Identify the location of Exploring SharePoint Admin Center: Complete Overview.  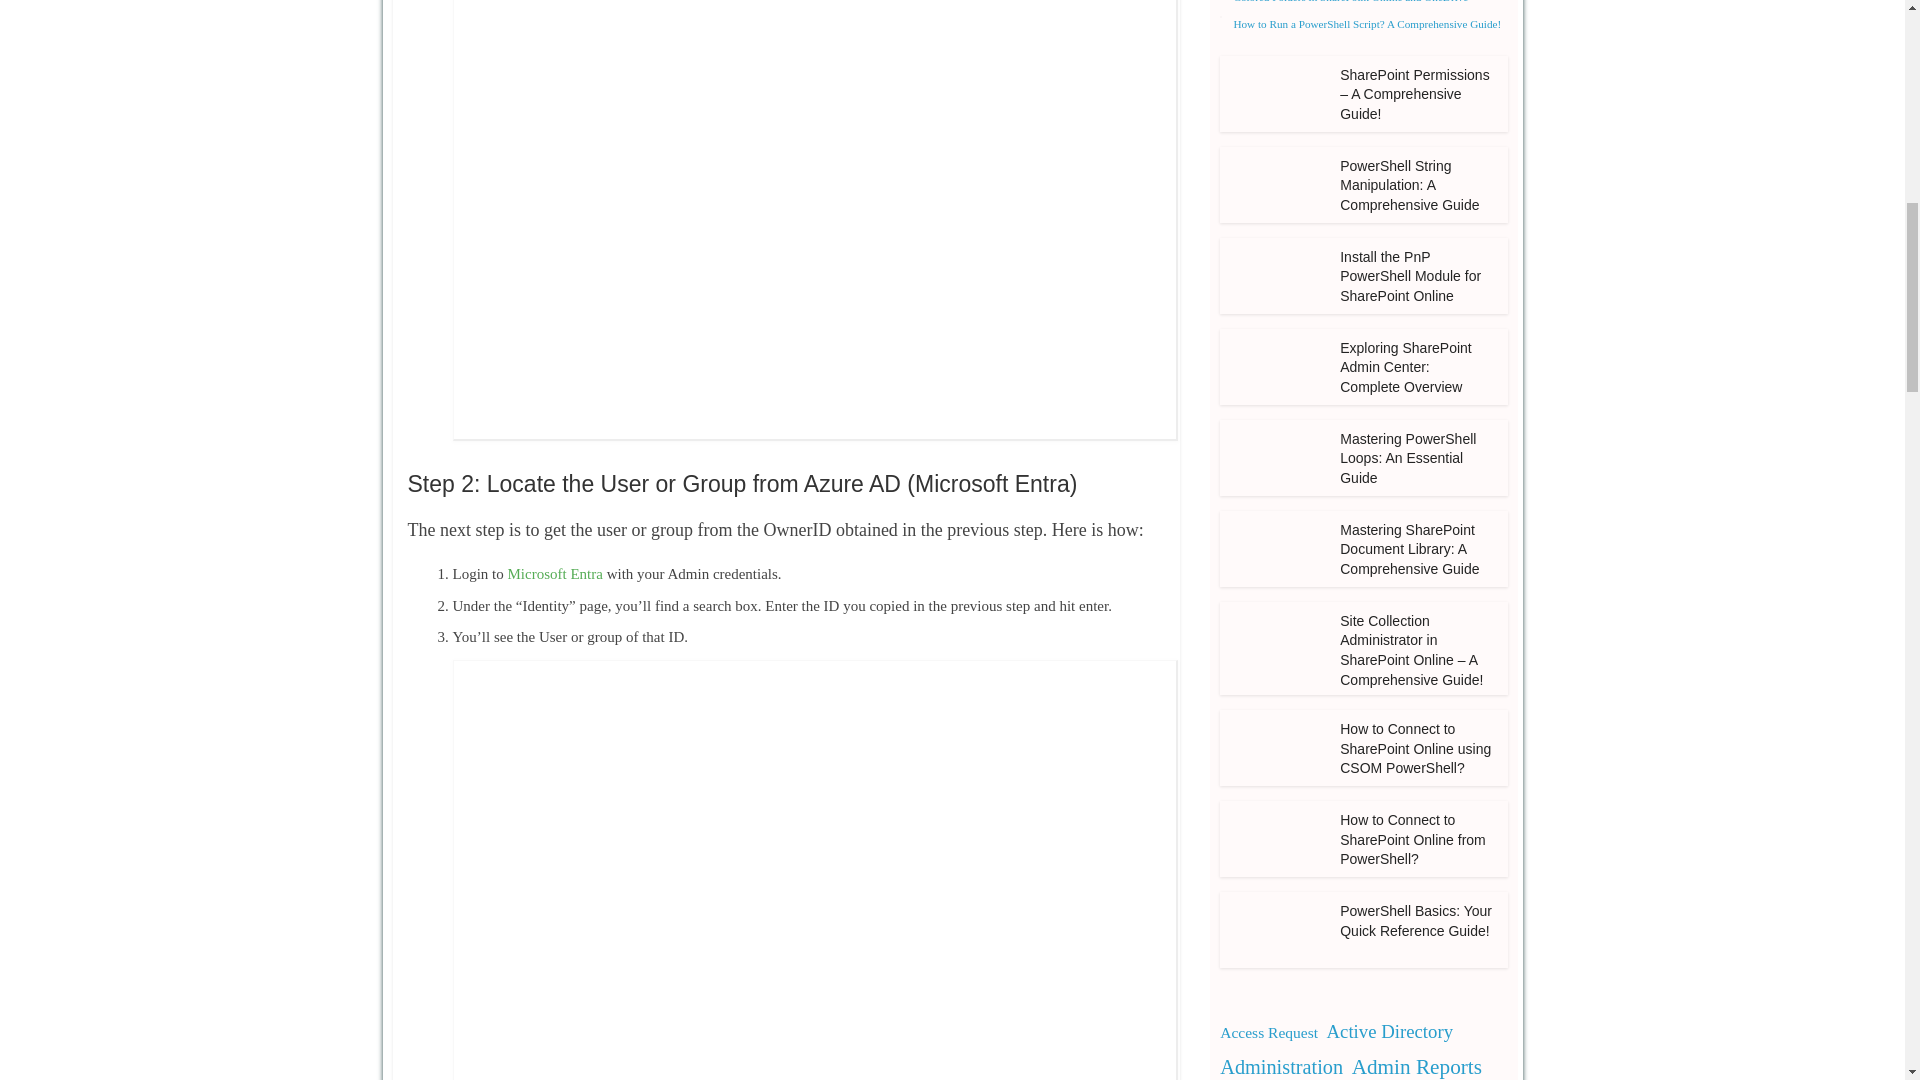
(1274, 340).